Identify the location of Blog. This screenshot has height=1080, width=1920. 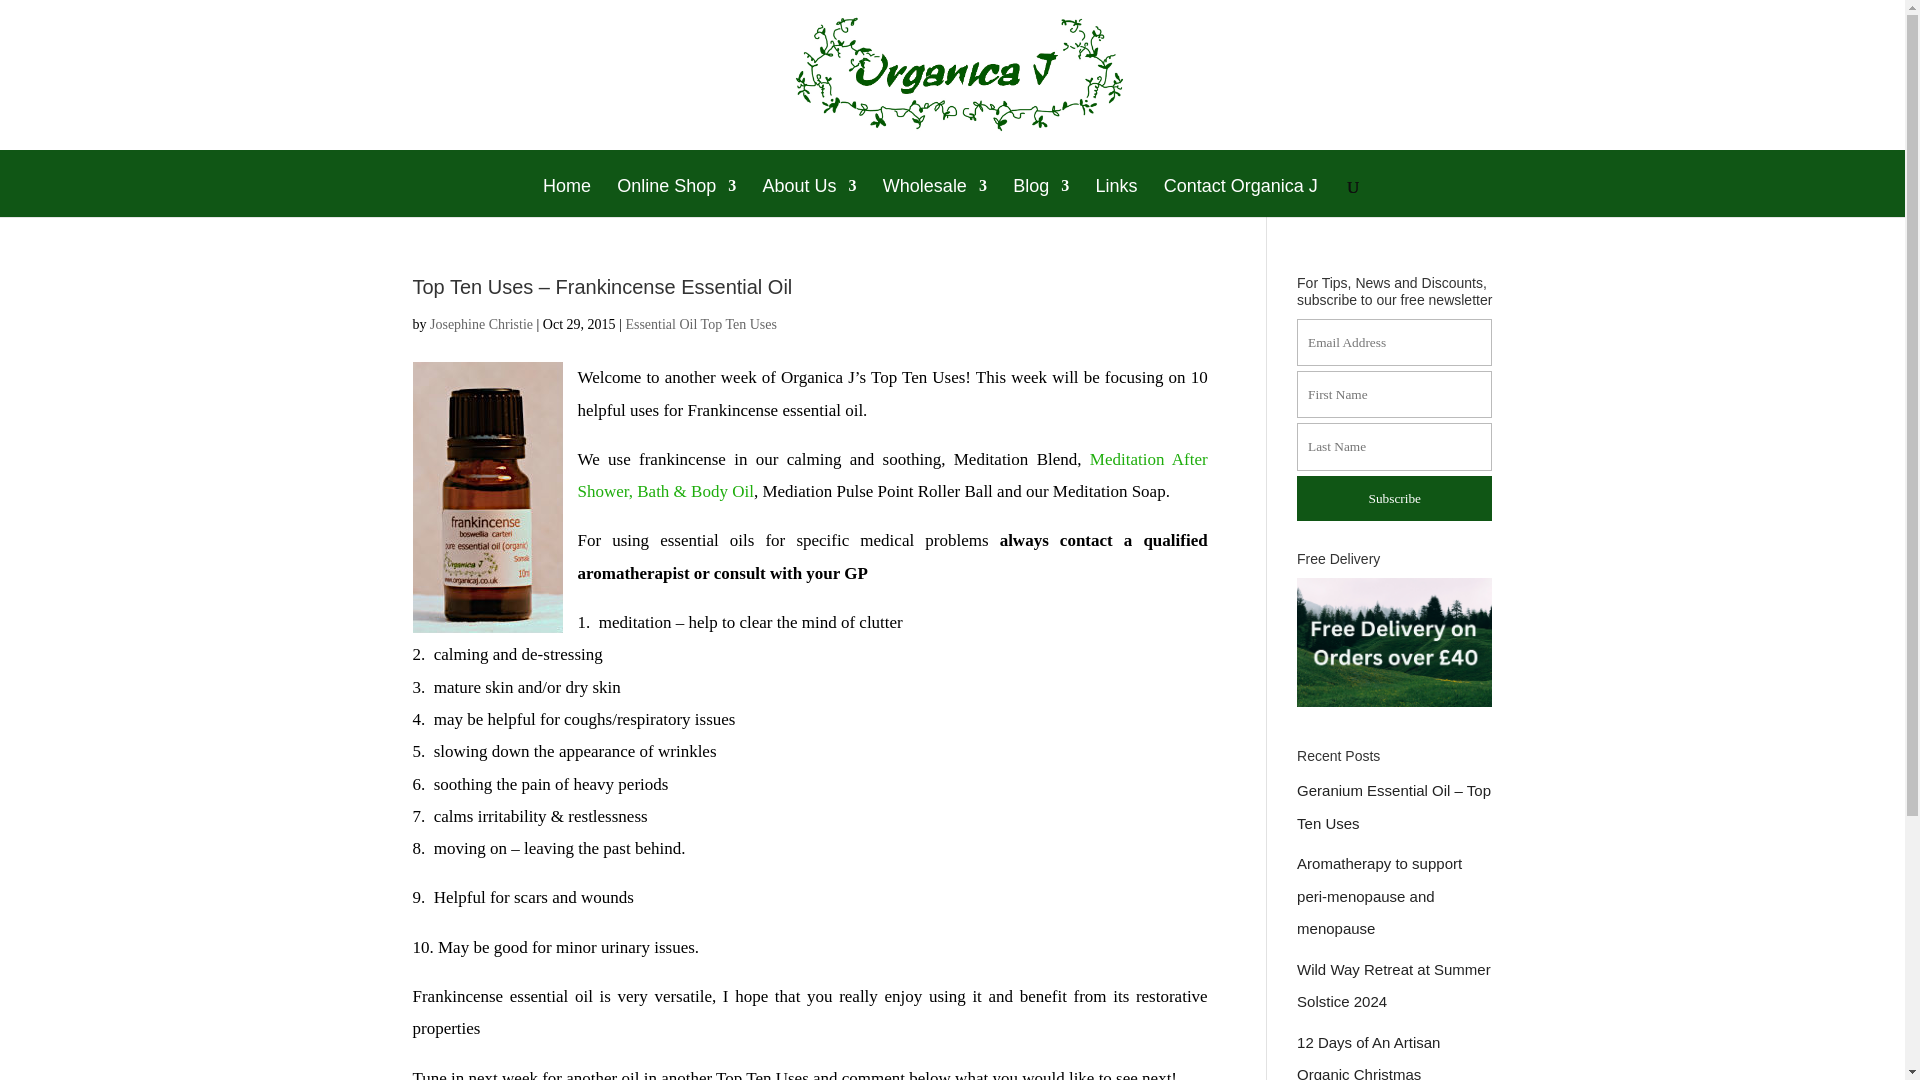
(1041, 198).